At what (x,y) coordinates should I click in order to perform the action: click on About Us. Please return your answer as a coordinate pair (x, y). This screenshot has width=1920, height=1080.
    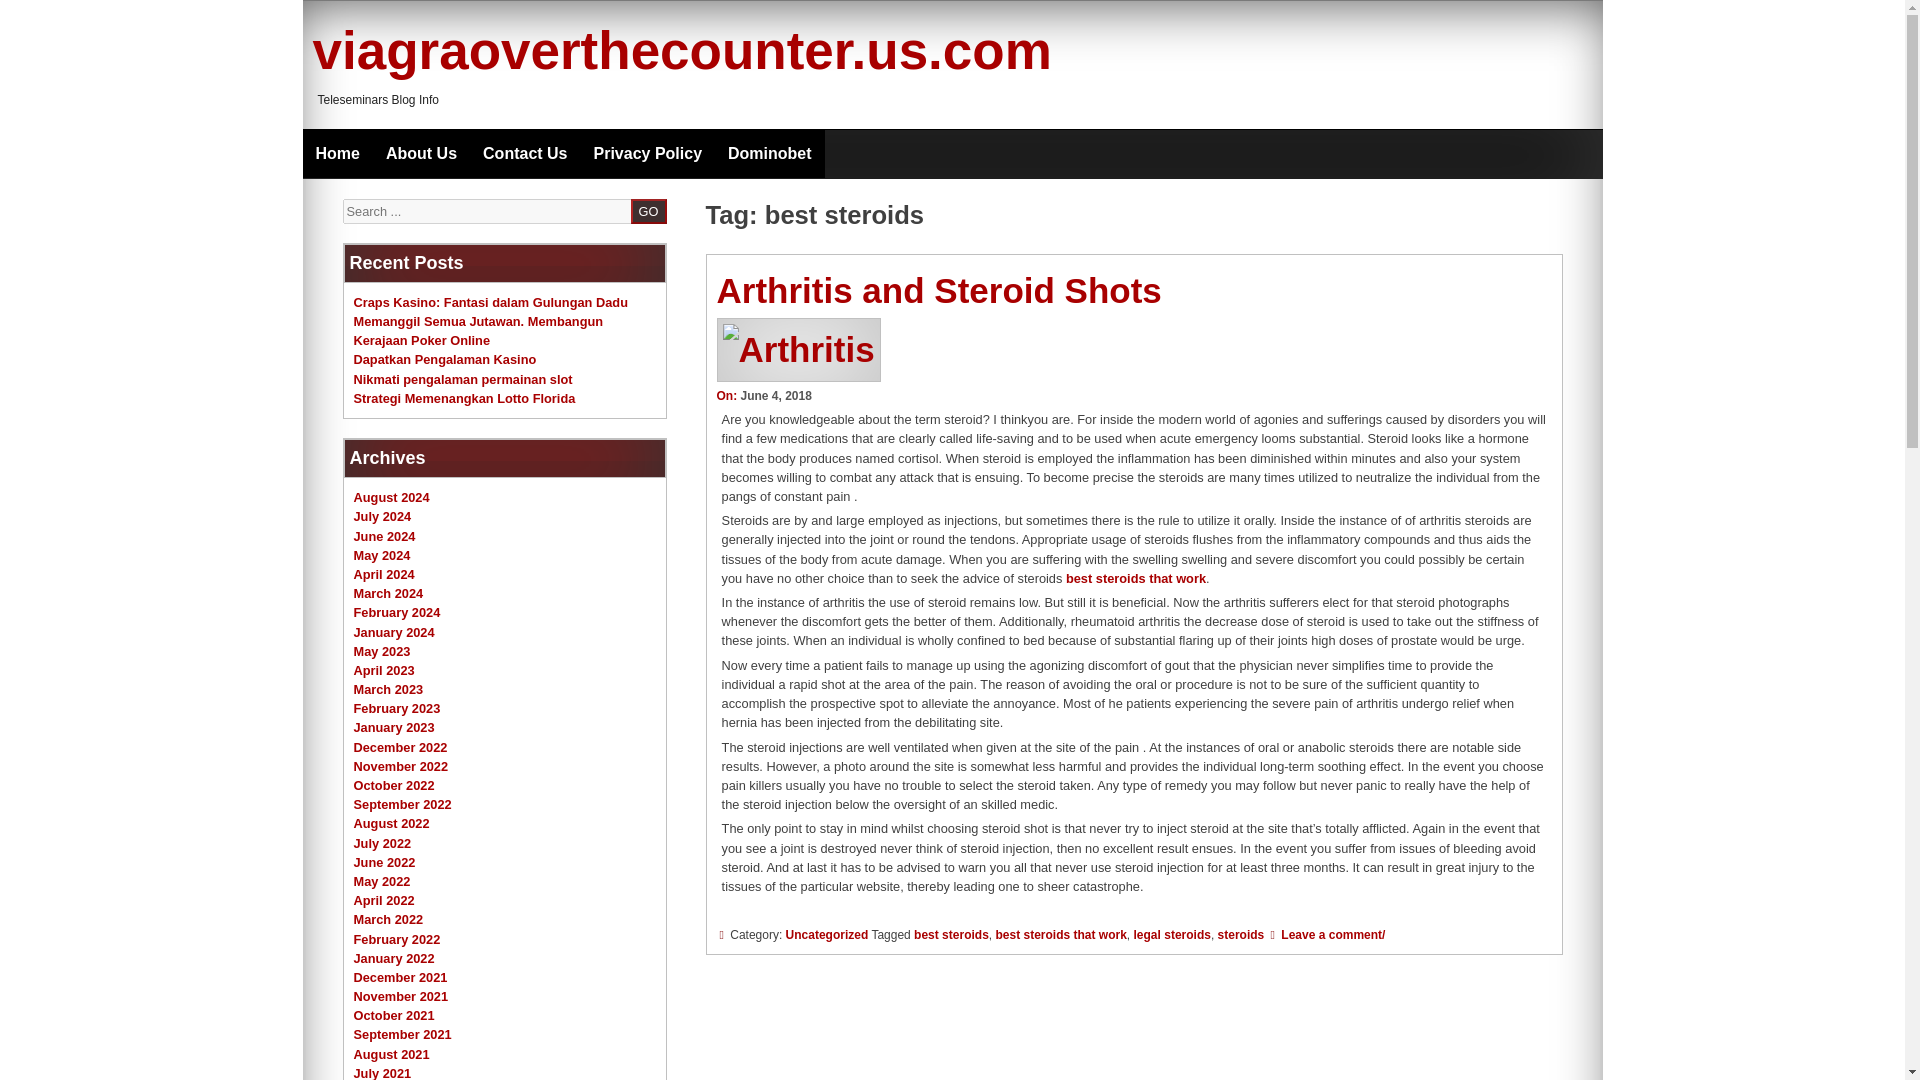
    Looking at the image, I should click on (421, 154).